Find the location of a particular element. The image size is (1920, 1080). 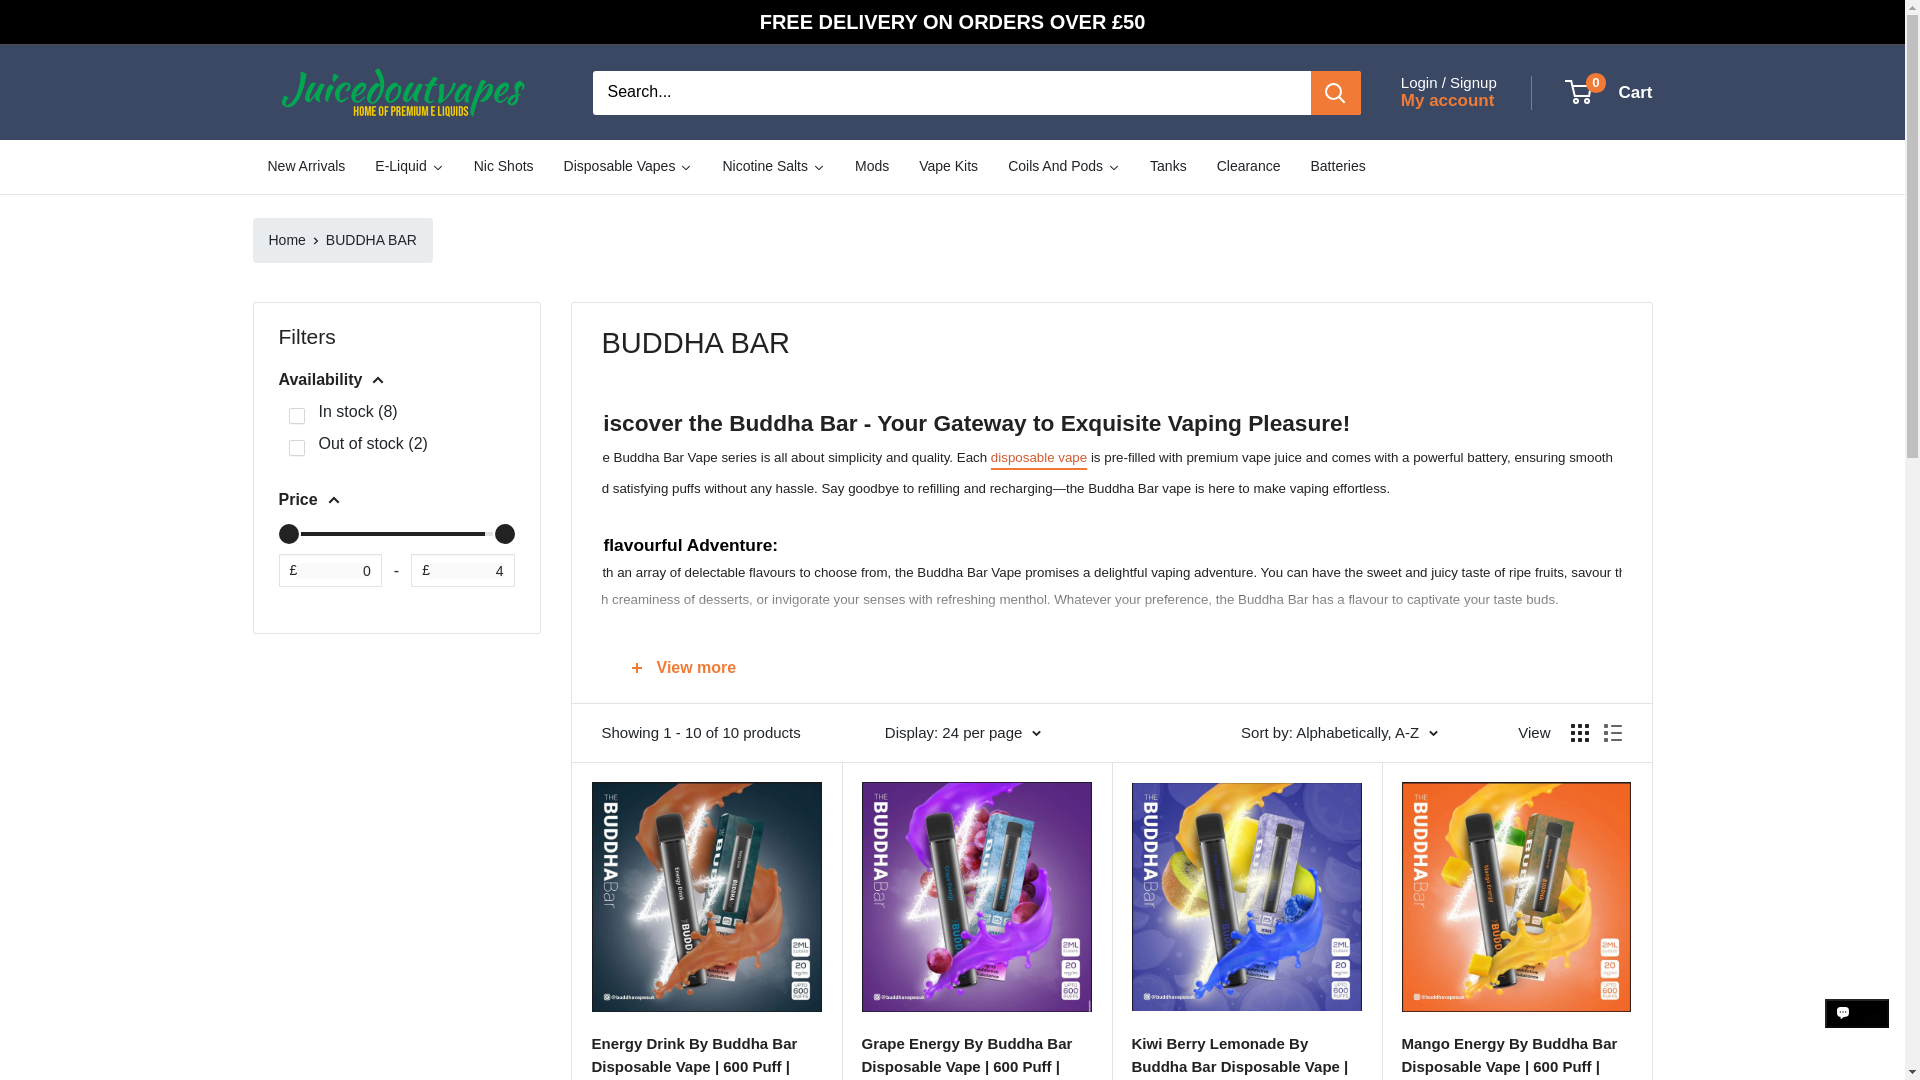

Clearance is located at coordinates (1248, 167).